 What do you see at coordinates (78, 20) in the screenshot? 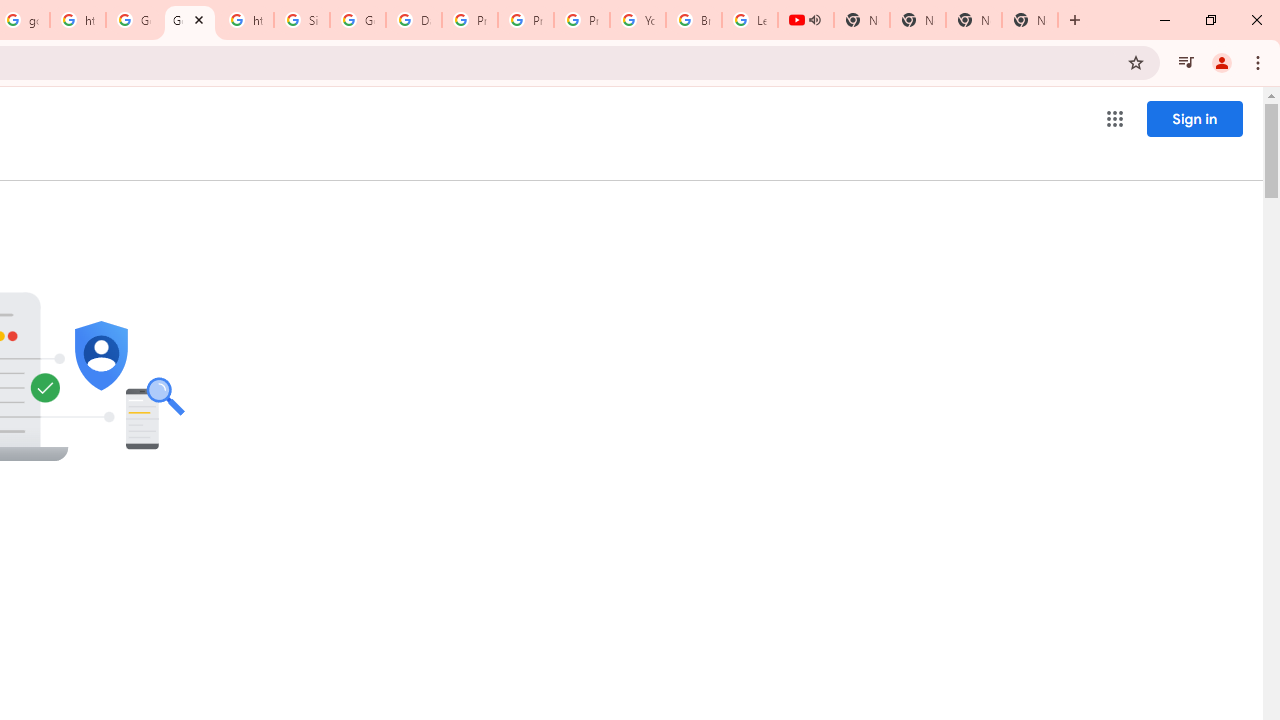
I see `https://scholar.google.com/` at bounding box center [78, 20].